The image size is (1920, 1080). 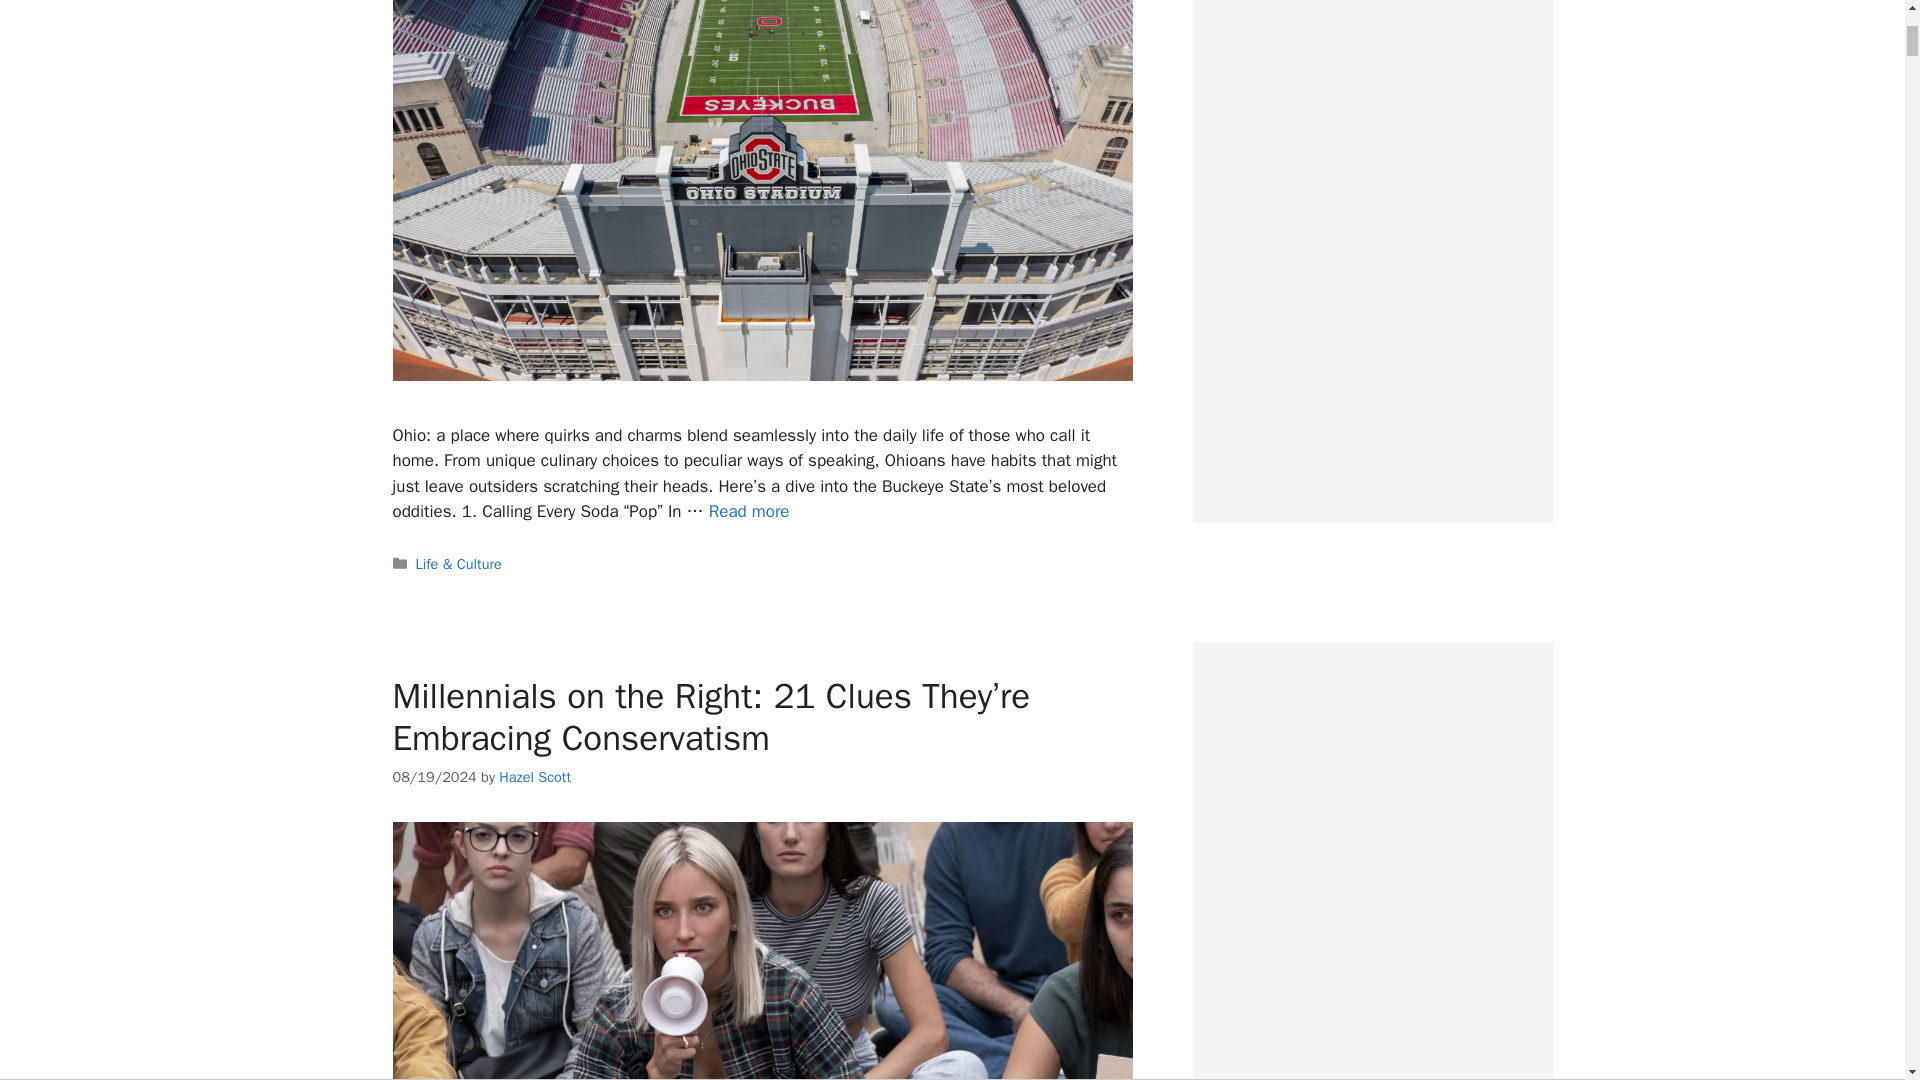 I want to click on View all posts by Hazel Scott, so click(x=534, y=776).